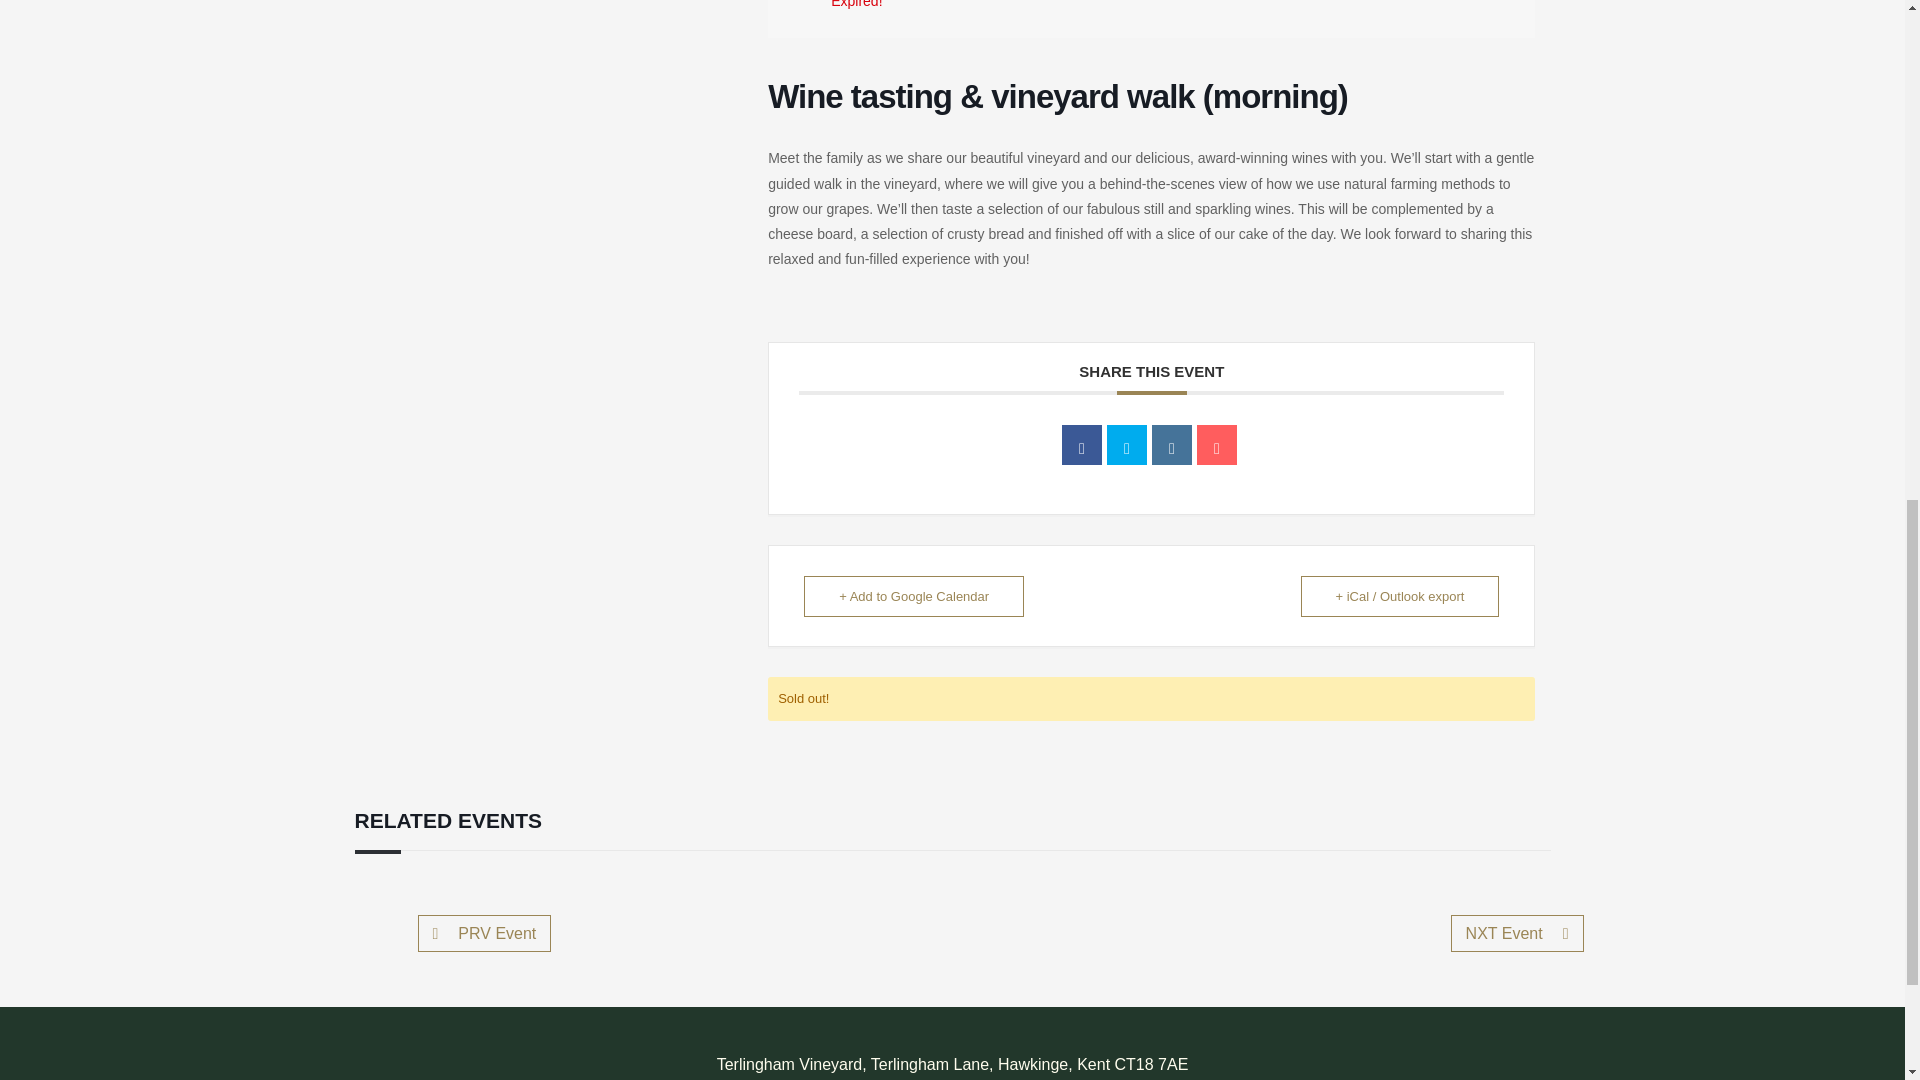 Image resolution: width=1920 pixels, height=1080 pixels. Describe the element at coordinates (1216, 445) in the screenshot. I see `Email` at that location.